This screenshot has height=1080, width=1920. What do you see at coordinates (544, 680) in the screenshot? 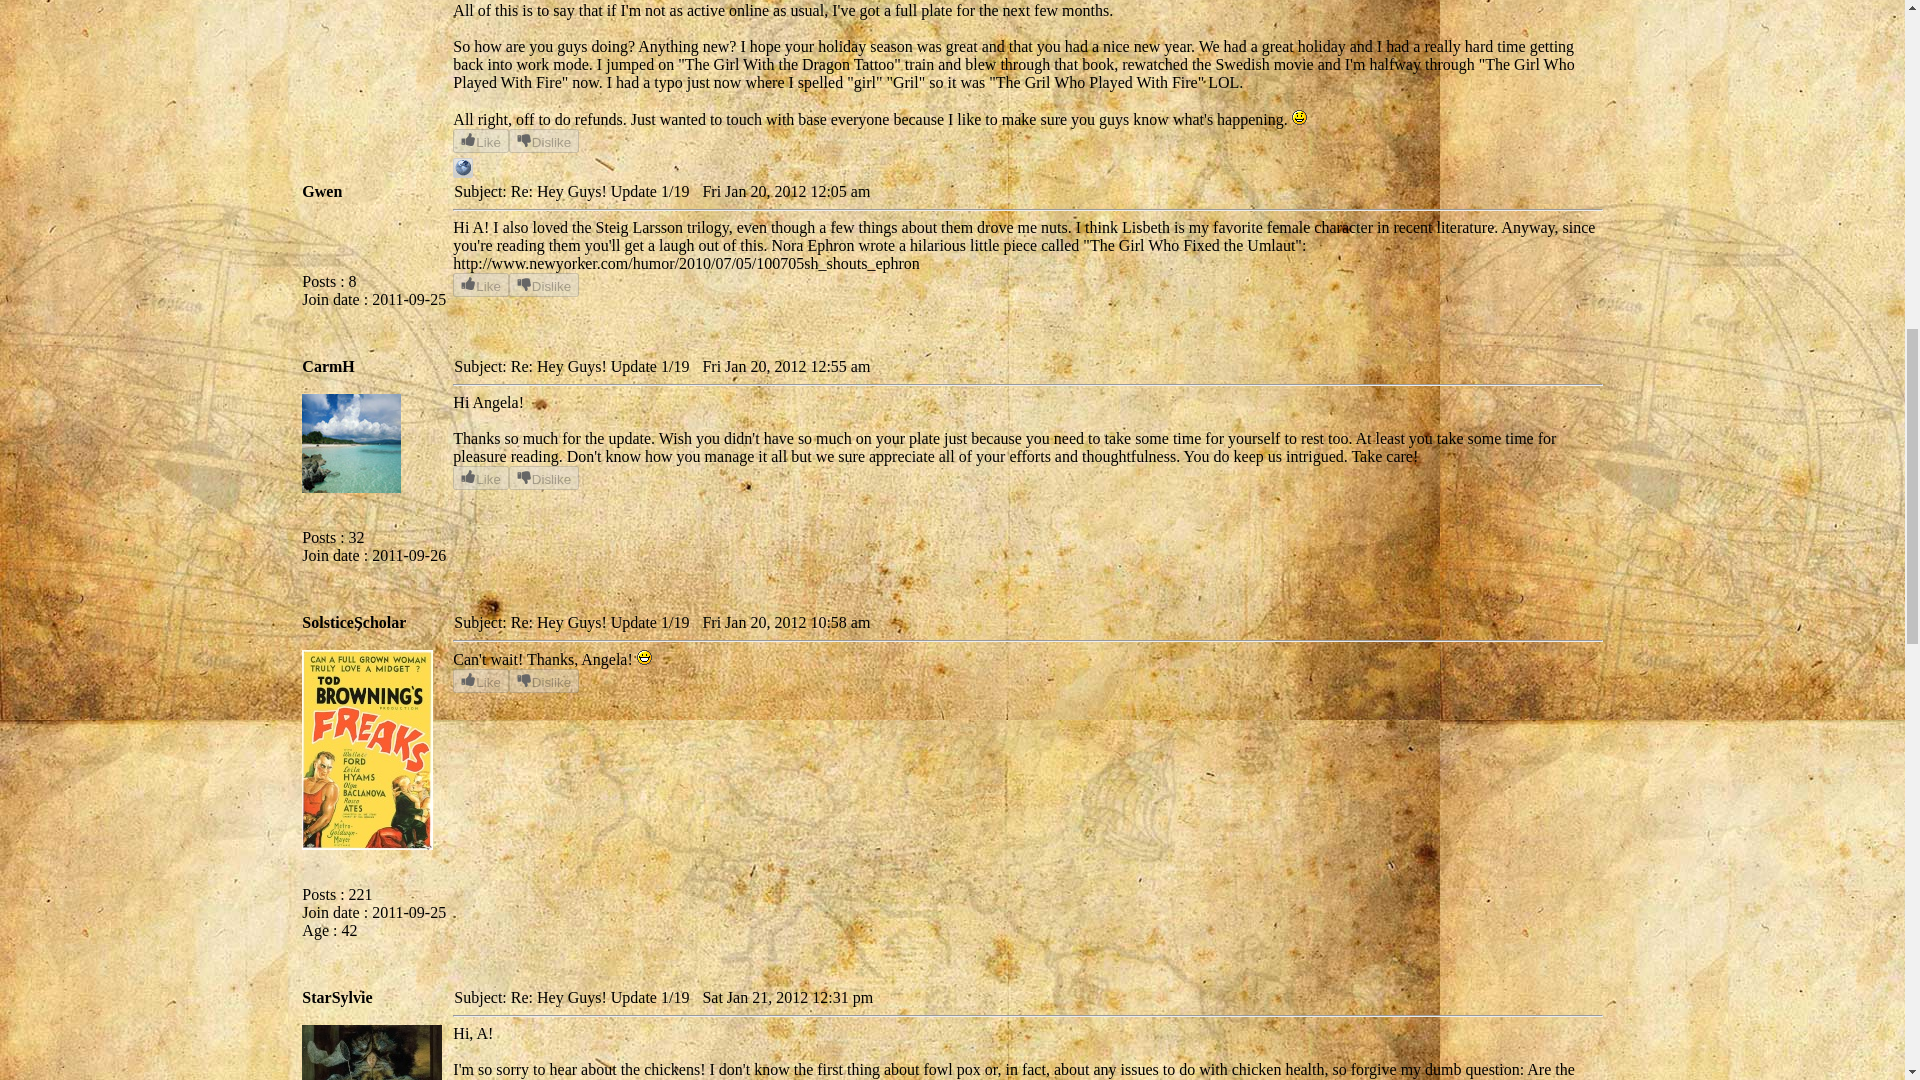
I see `Dislike` at bounding box center [544, 680].